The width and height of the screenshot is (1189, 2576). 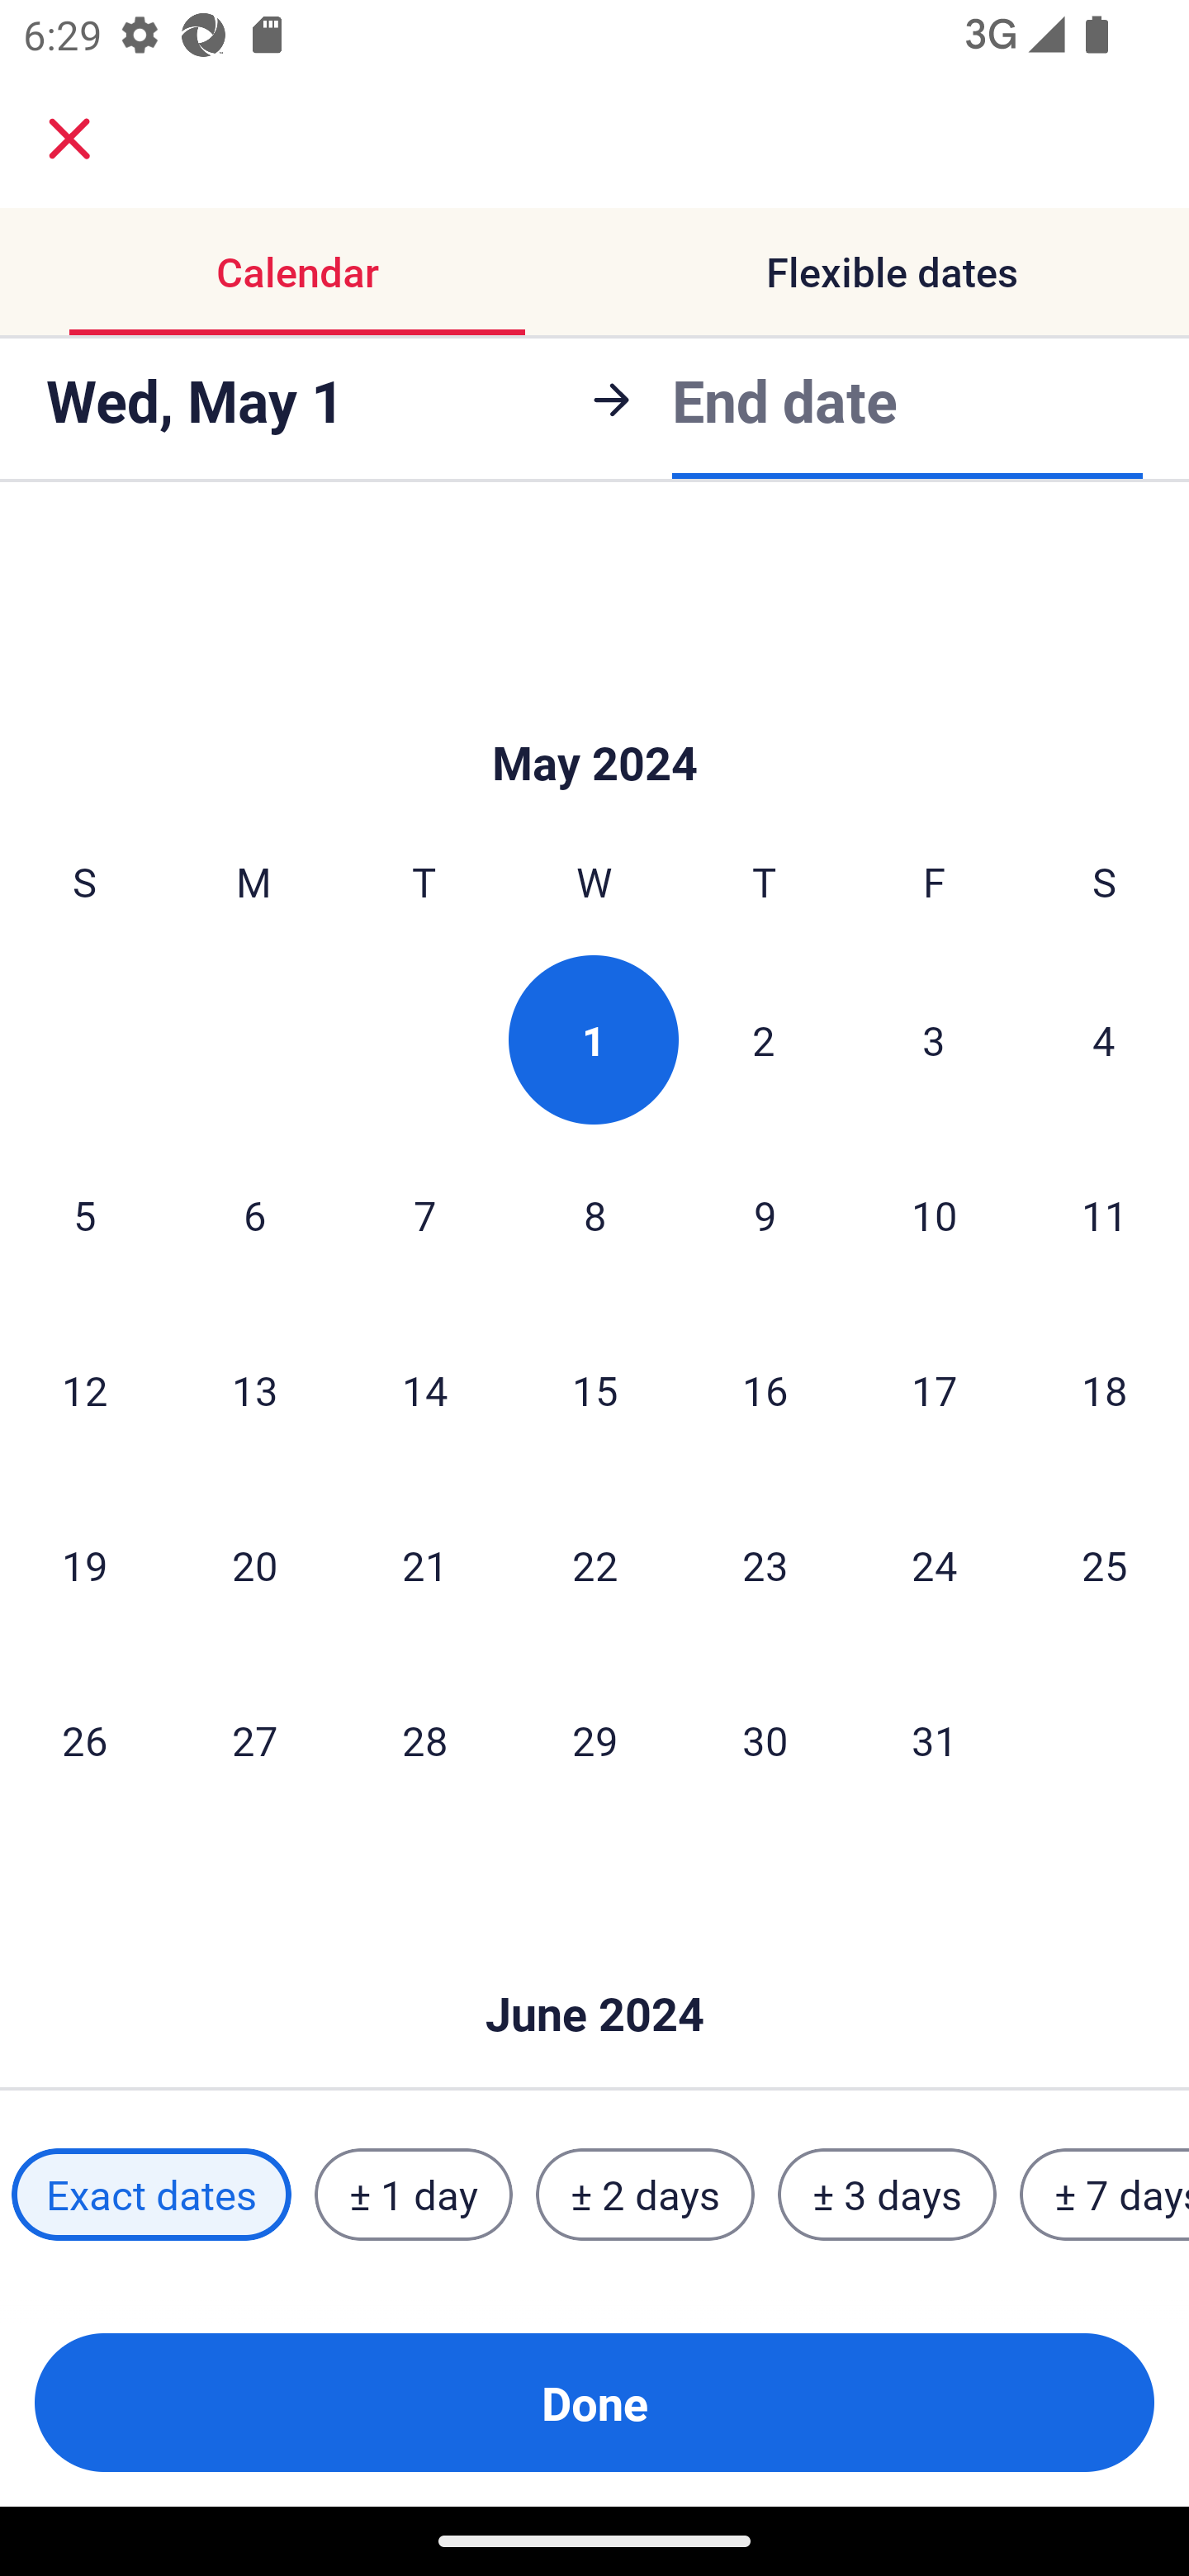 What do you see at coordinates (784, 400) in the screenshot?
I see `End date` at bounding box center [784, 400].